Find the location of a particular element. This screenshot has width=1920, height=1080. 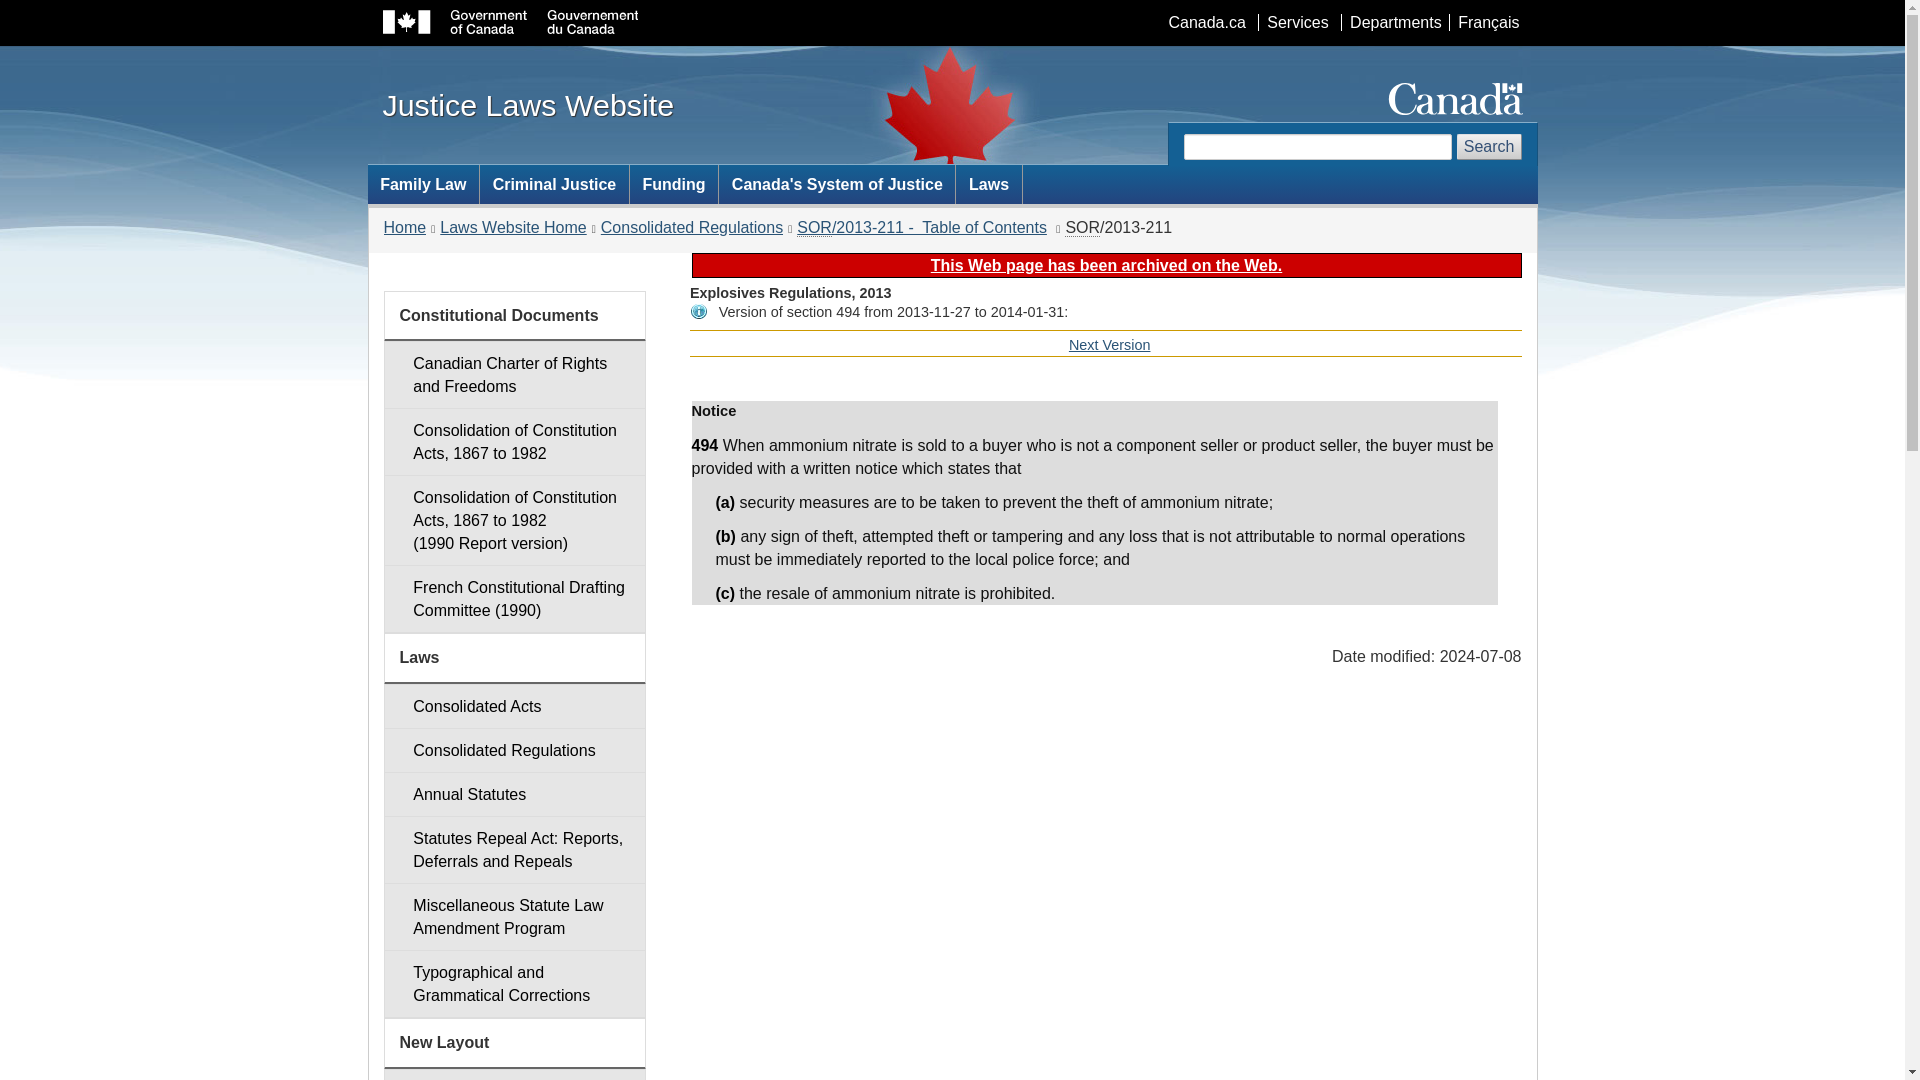

This Web page has been archived on the Web. is located at coordinates (1106, 266).